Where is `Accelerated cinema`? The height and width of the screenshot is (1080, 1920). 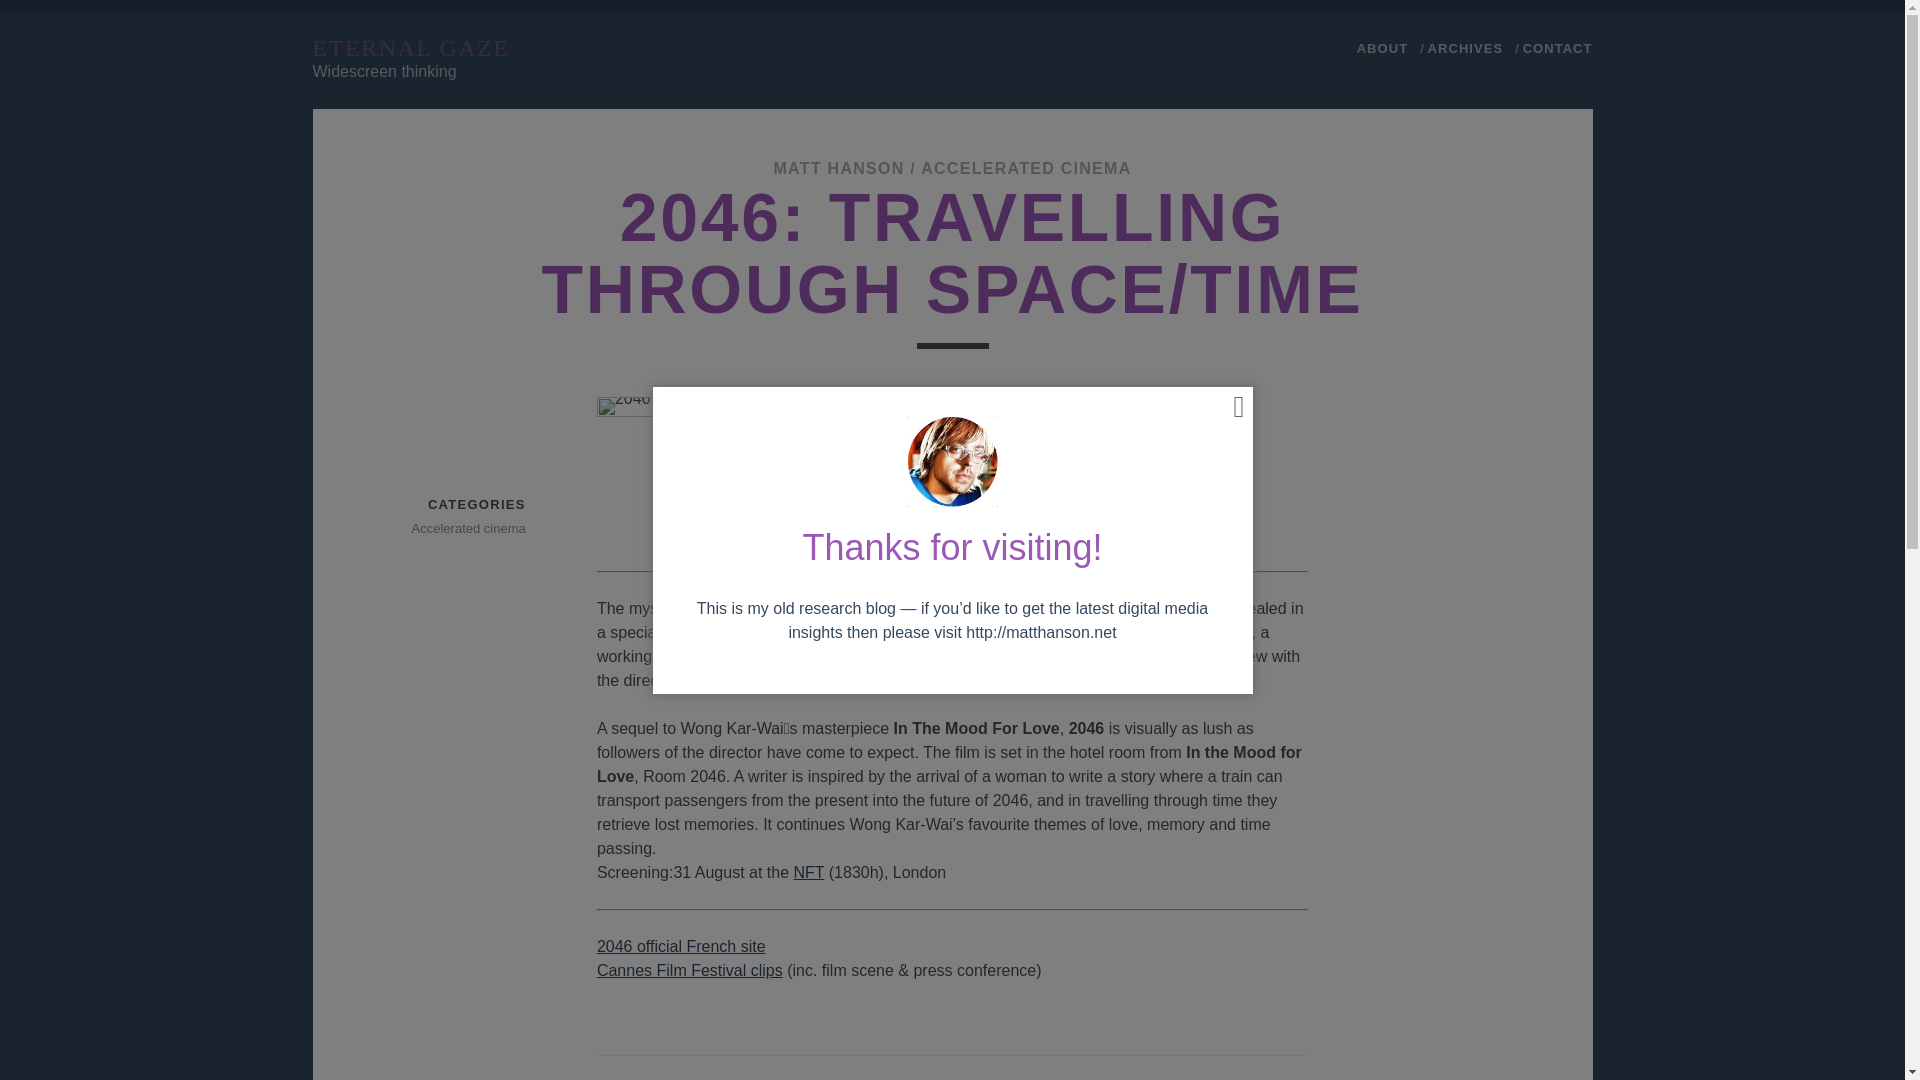
Accelerated cinema is located at coordinates (455, 529).